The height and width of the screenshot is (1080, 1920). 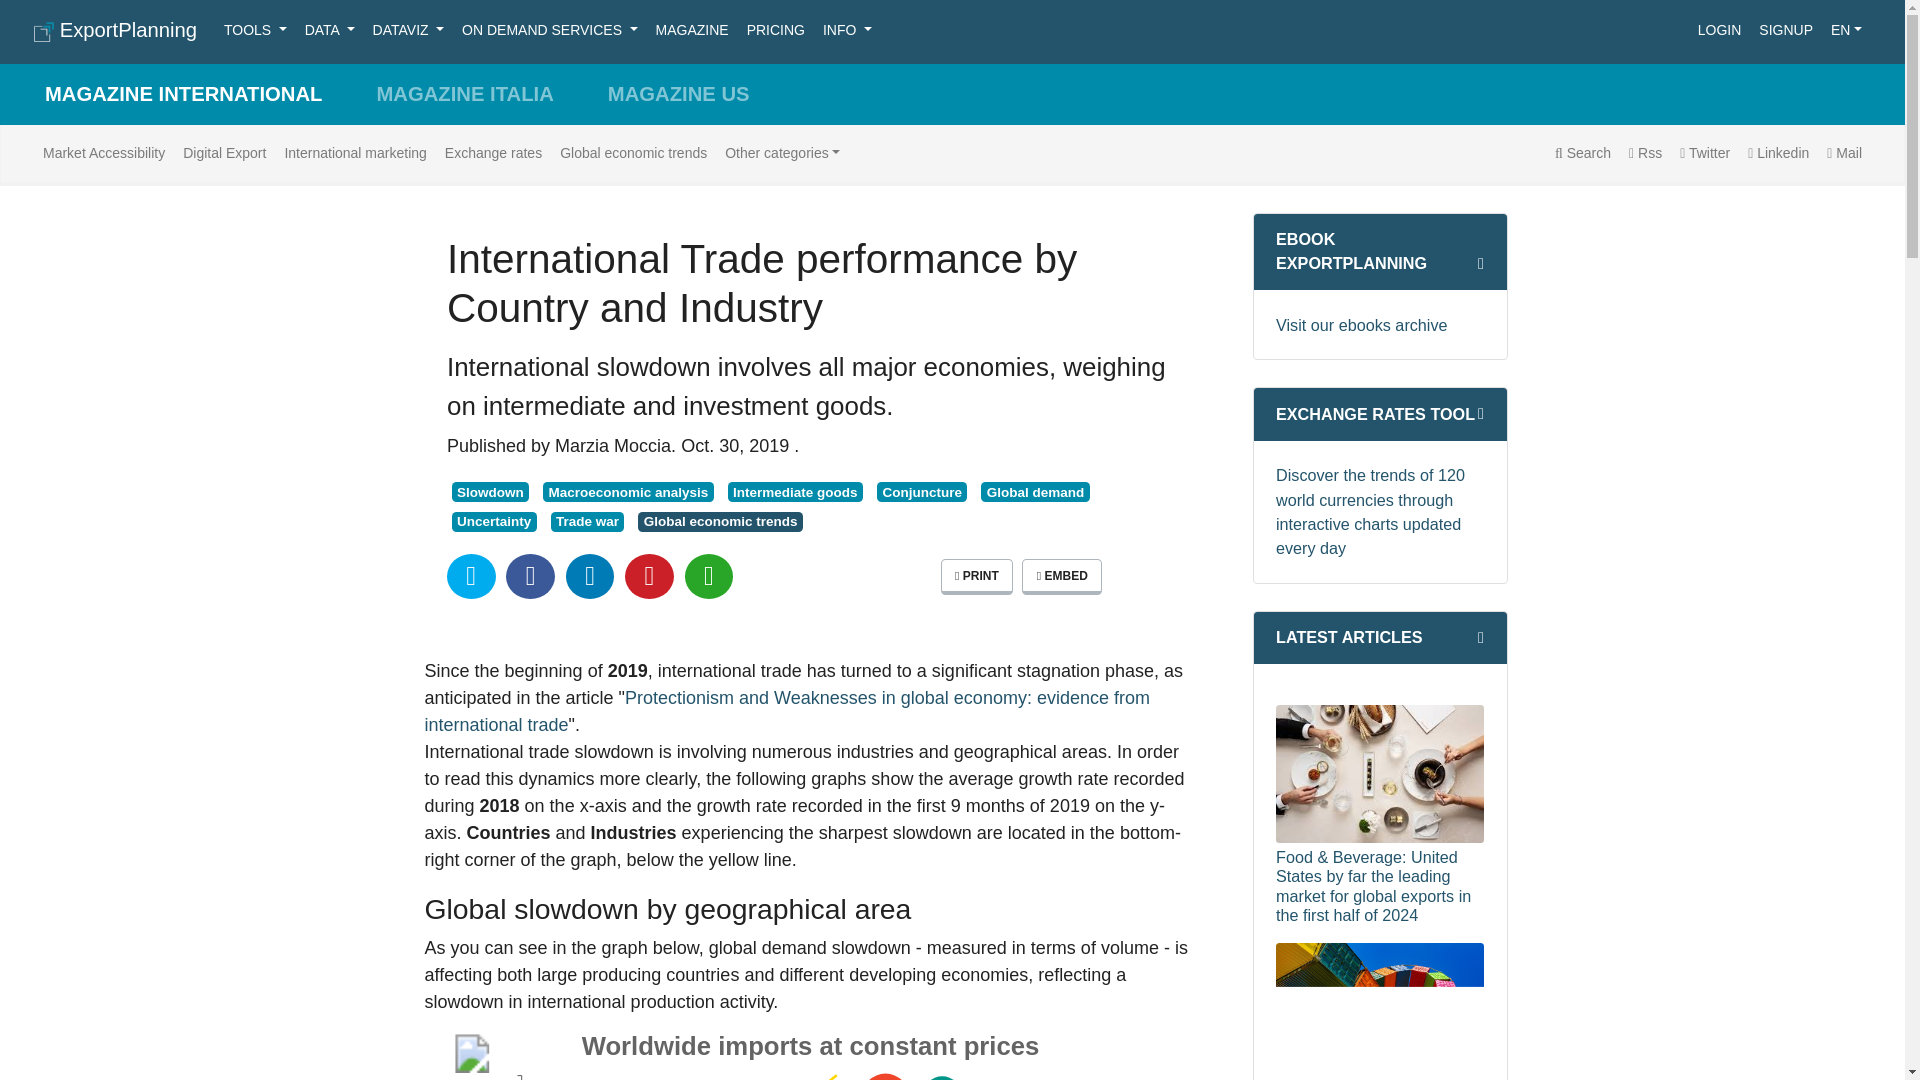 I want to click on DATAVIZ, so click(x=408, y=30).